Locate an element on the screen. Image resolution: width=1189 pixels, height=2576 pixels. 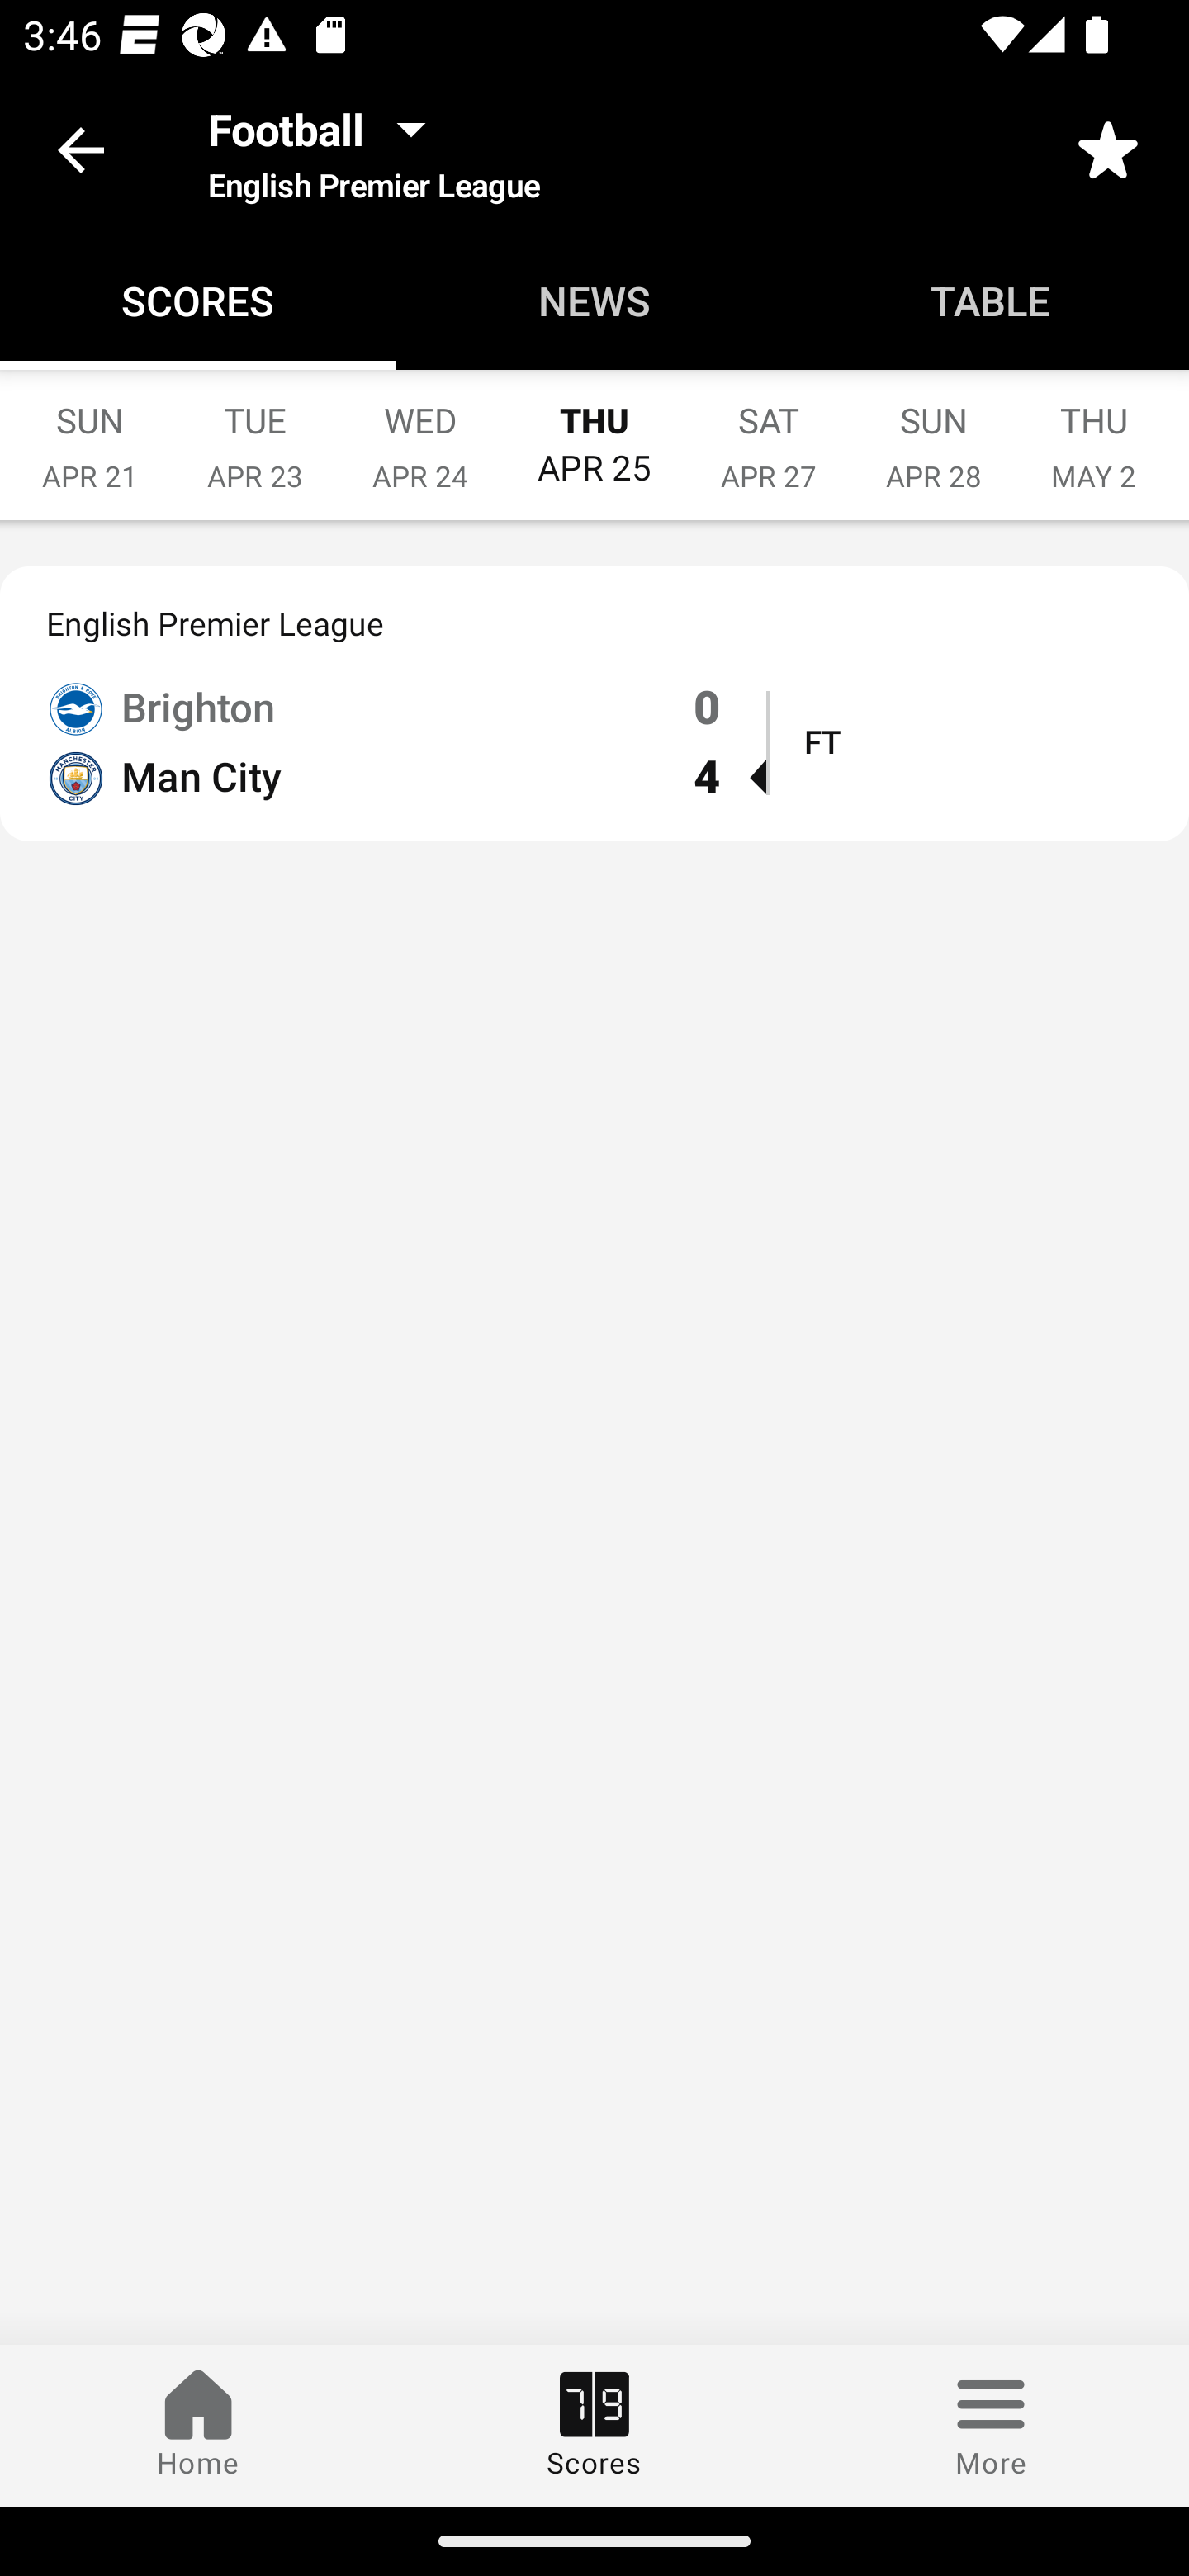
SUN APR 28 is located at coordinates (934, 431).